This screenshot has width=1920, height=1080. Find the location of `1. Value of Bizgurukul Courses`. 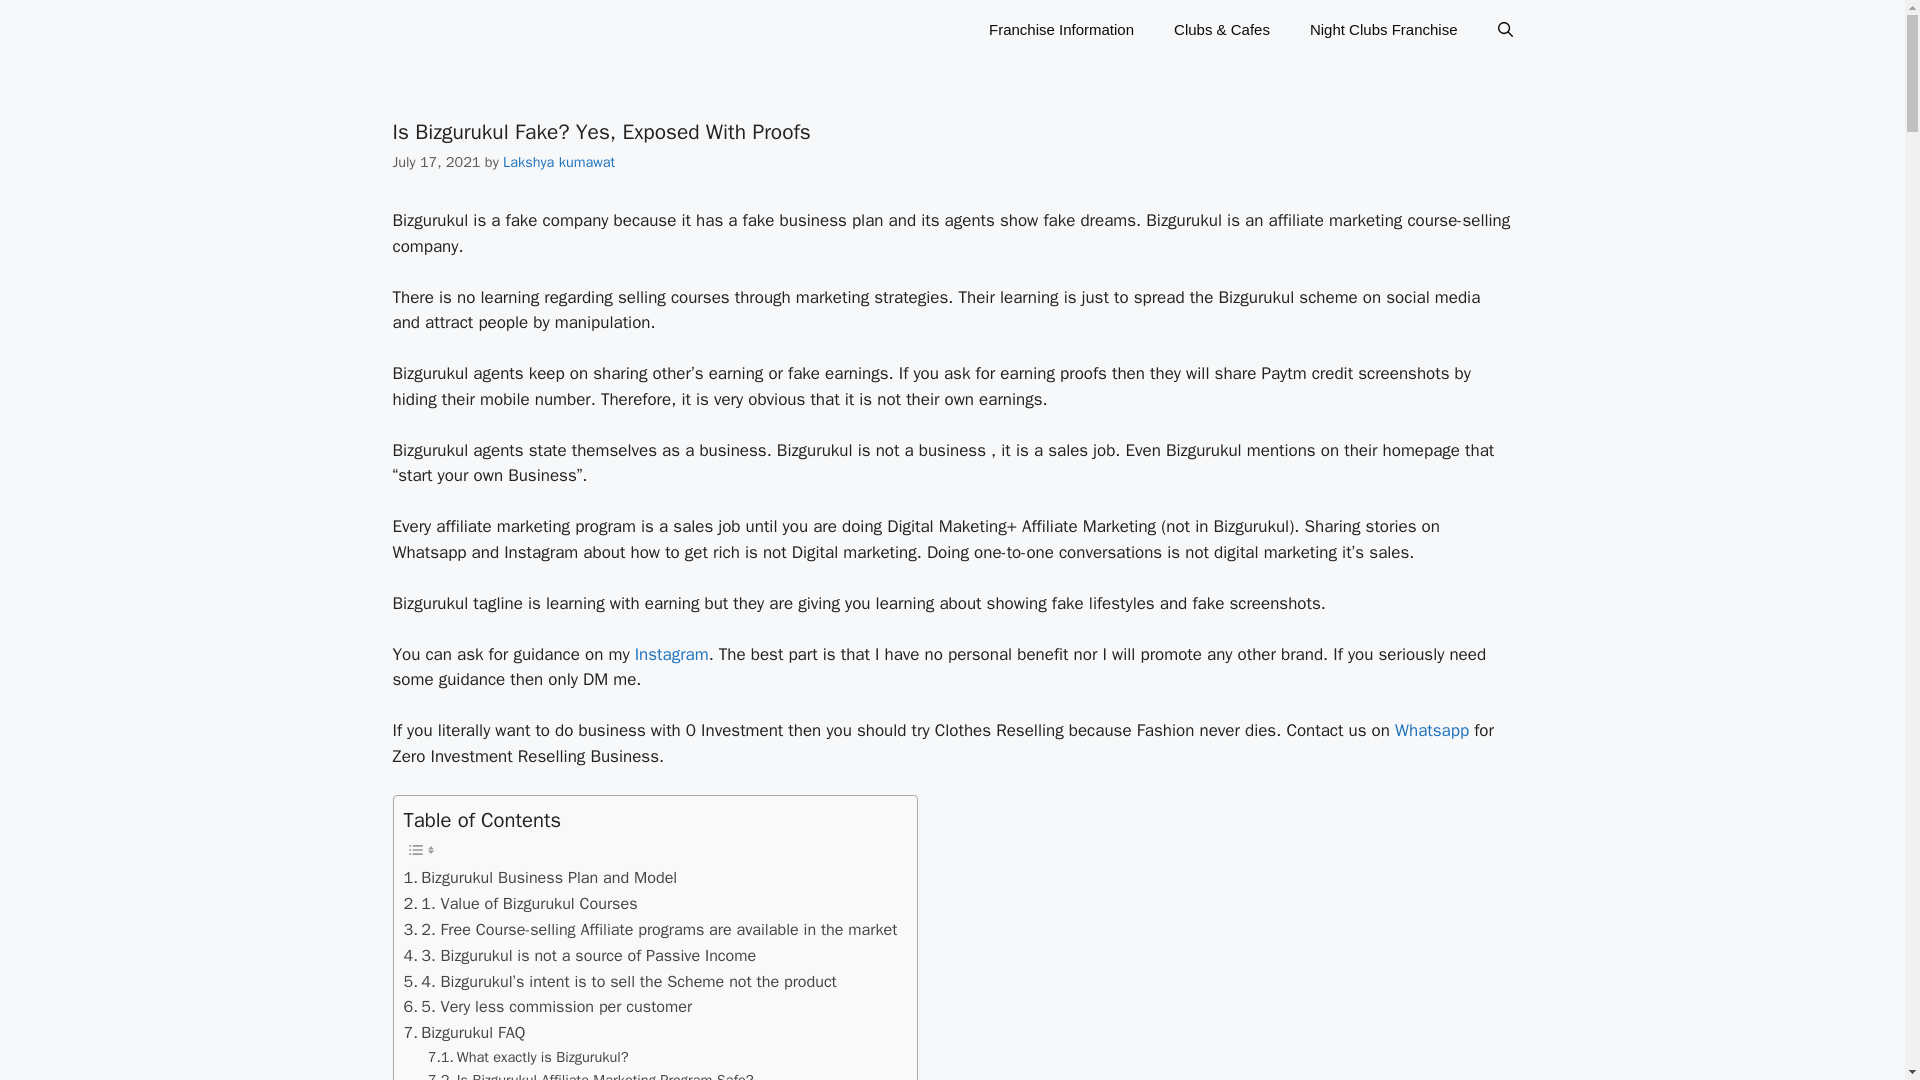

1. Value of Bizgurukul Courses is located at coordinates (520, 904).